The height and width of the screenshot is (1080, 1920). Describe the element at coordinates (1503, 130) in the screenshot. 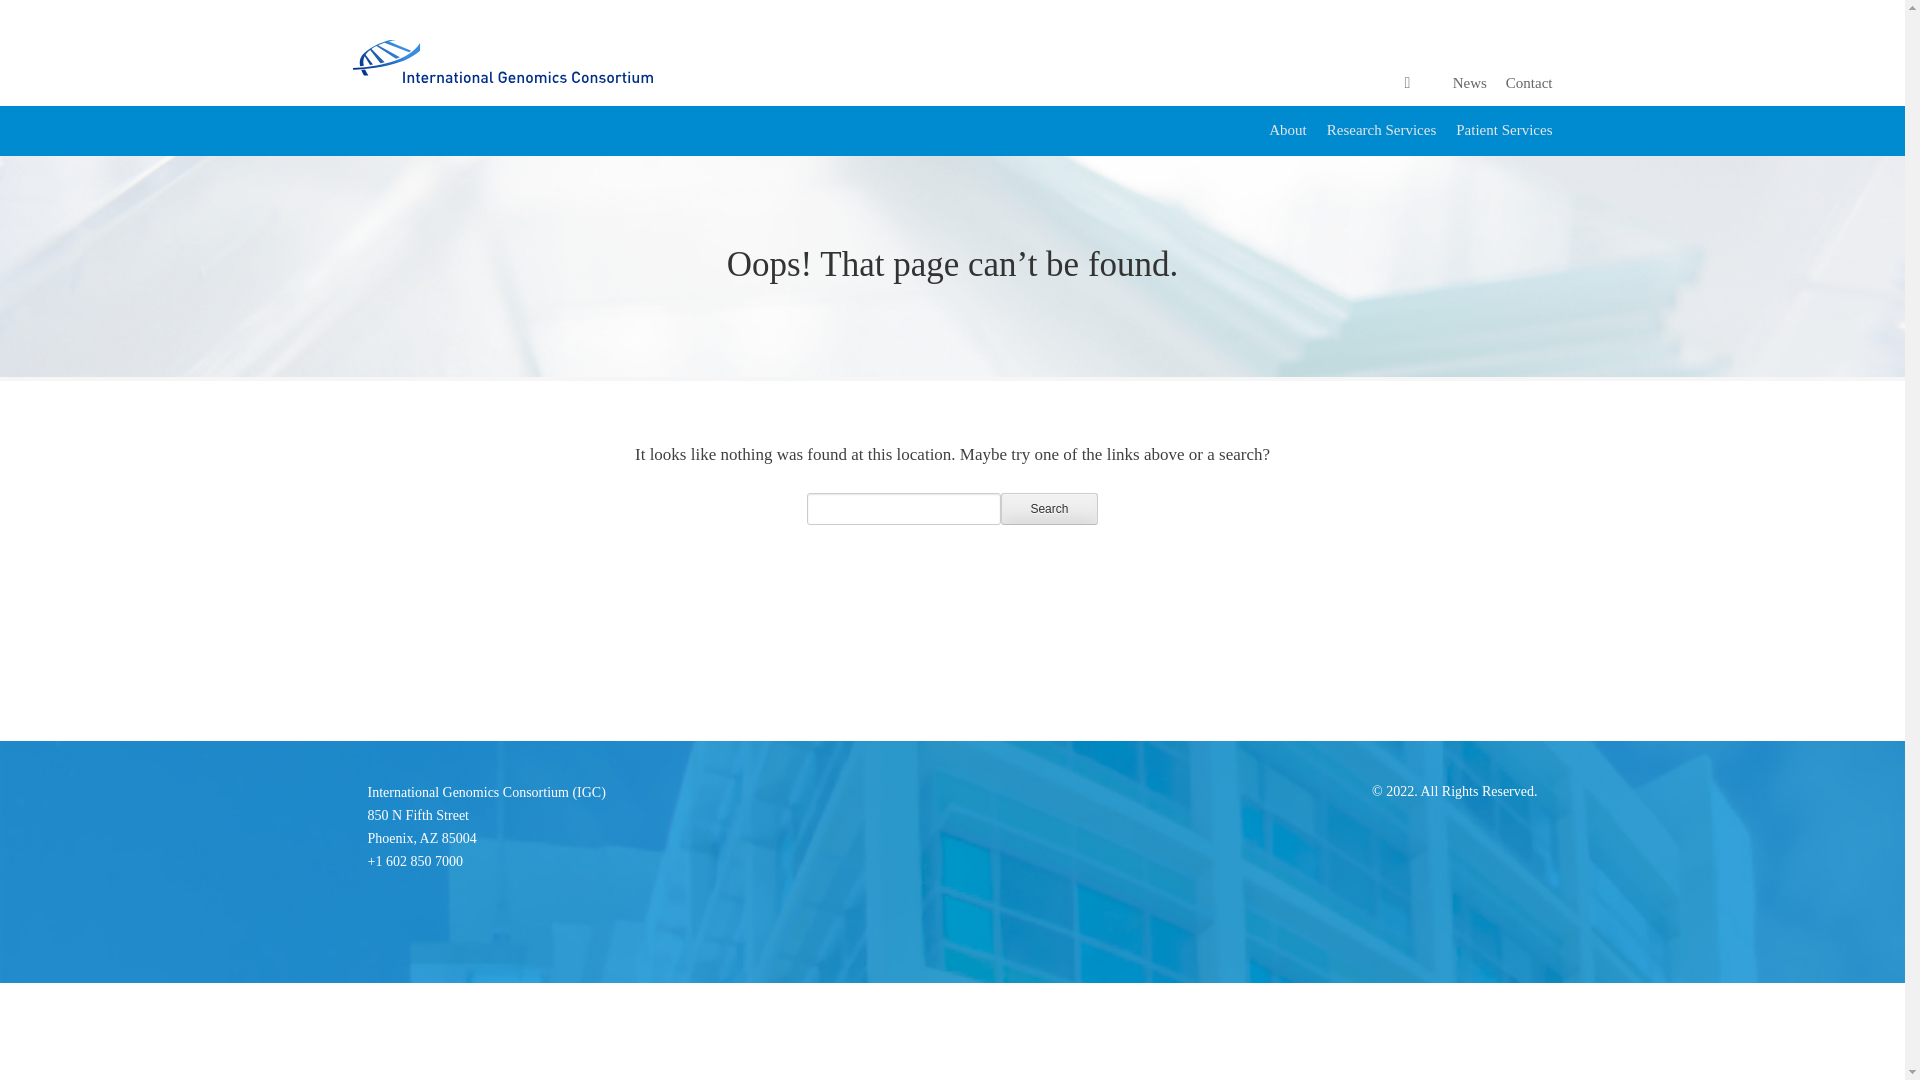

I see `Research Services` at that location.